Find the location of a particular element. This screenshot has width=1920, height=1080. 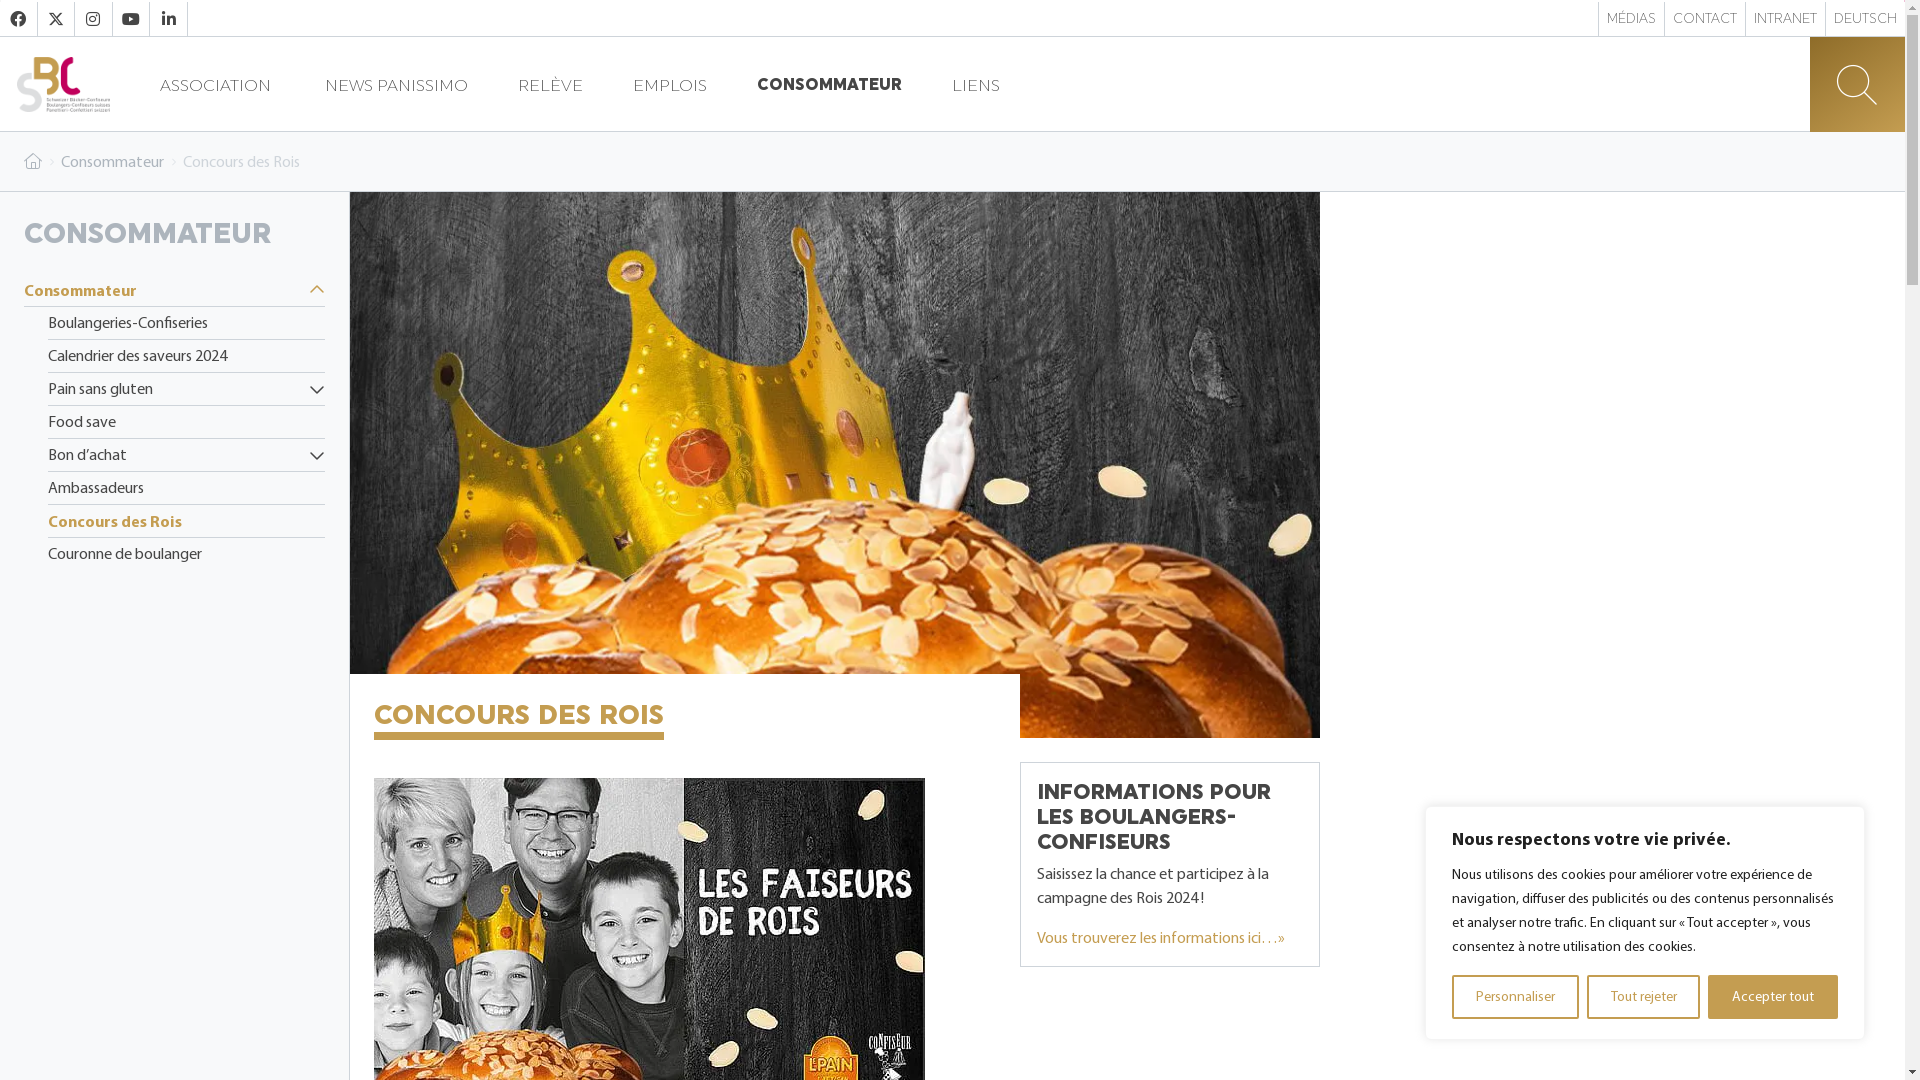

Food save is located at coordinates (186, 422).